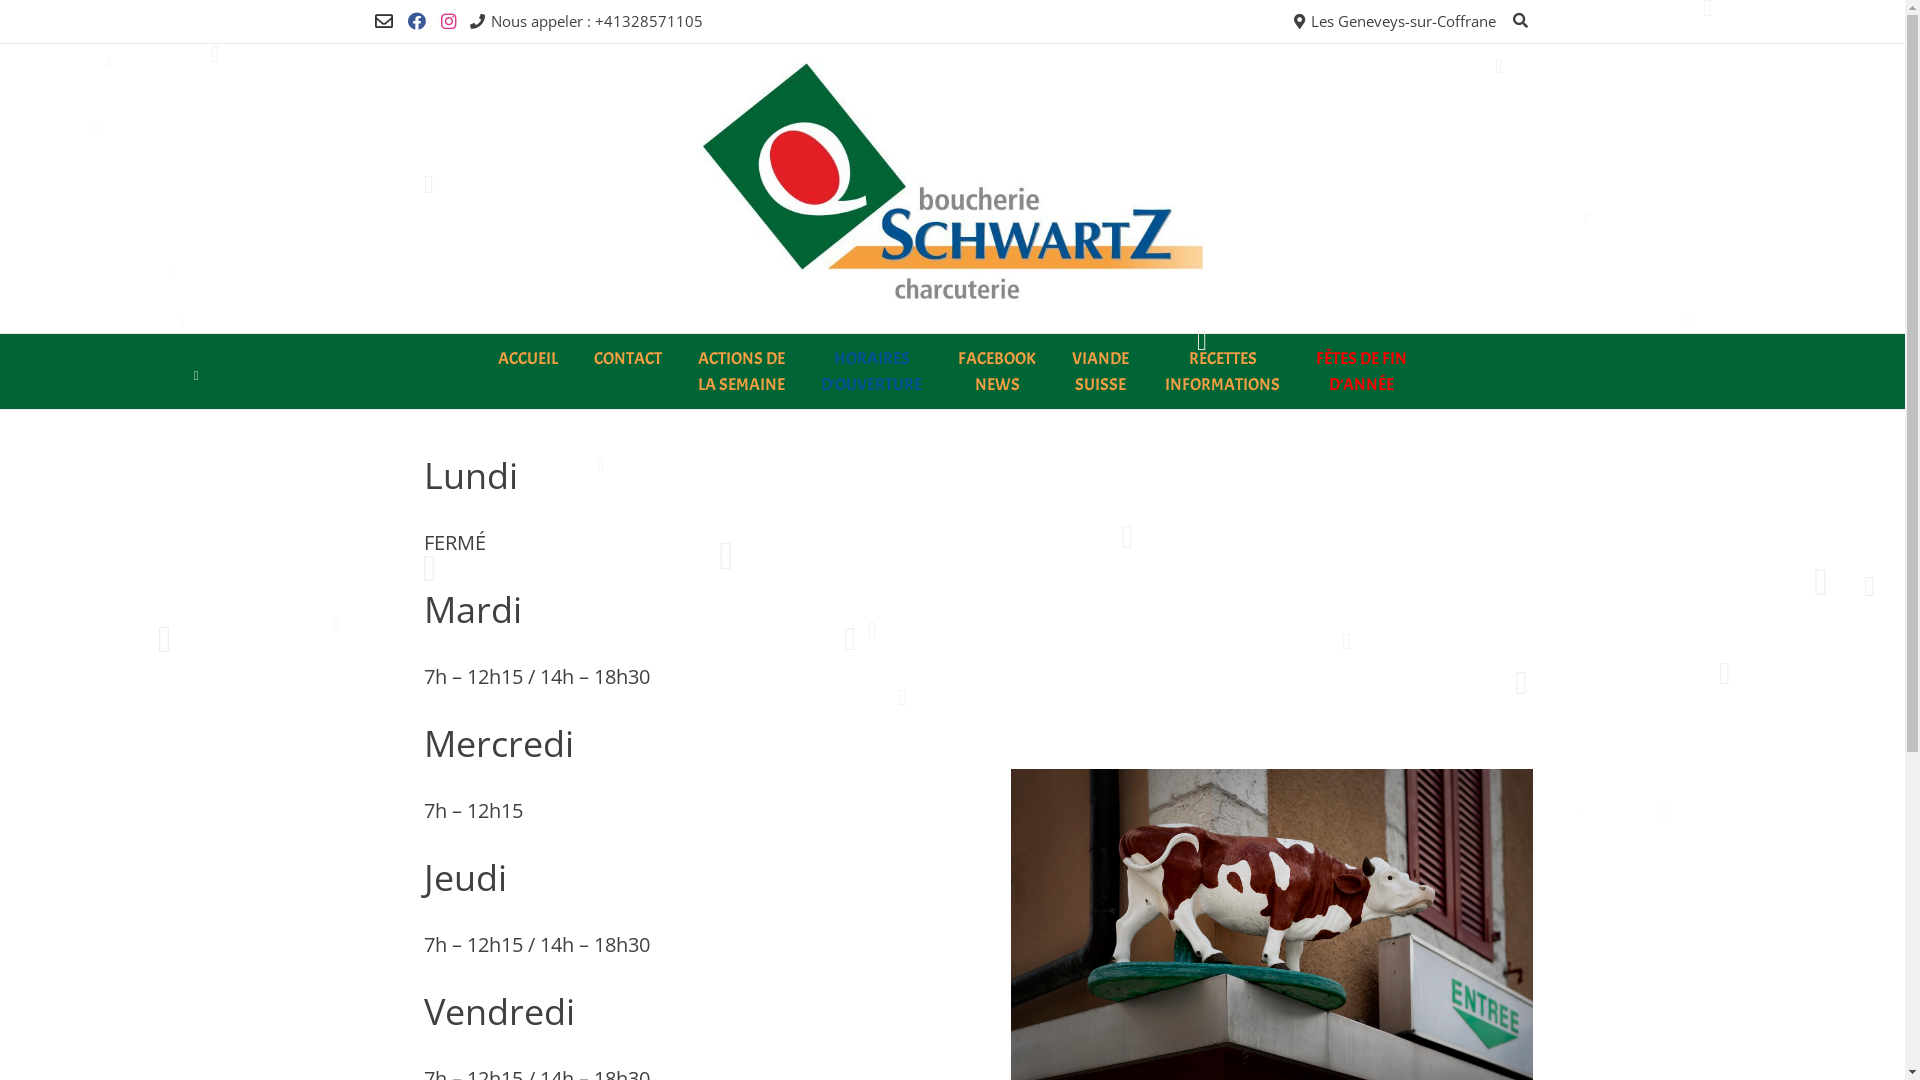 The height and width of the screenshot is (1080, 1920). What do you see at coordinates (742, 372) in the screenshot?
I see `ACTIONS DE
LA SEMAINE` at bounding box center [742, 372].